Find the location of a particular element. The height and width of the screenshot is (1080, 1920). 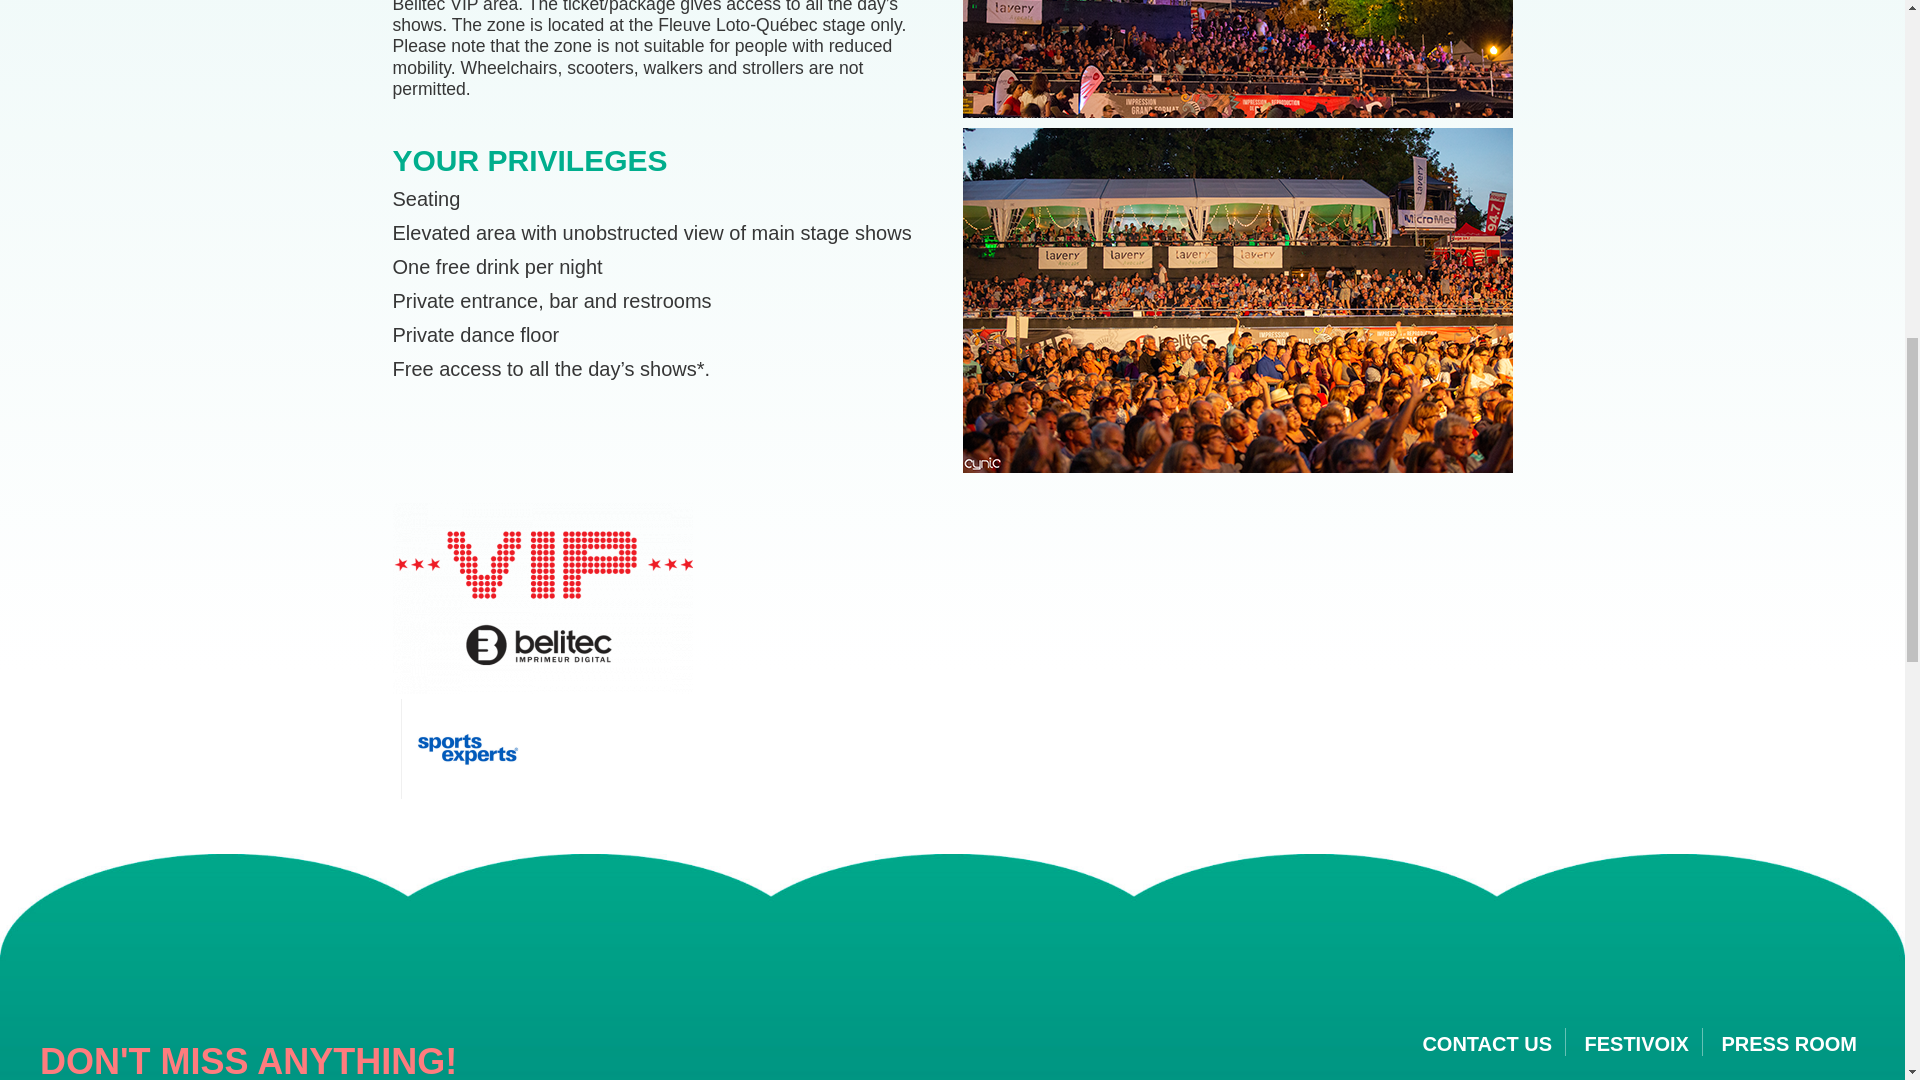

CONTACT US is located at coordinates (1486, 1044).